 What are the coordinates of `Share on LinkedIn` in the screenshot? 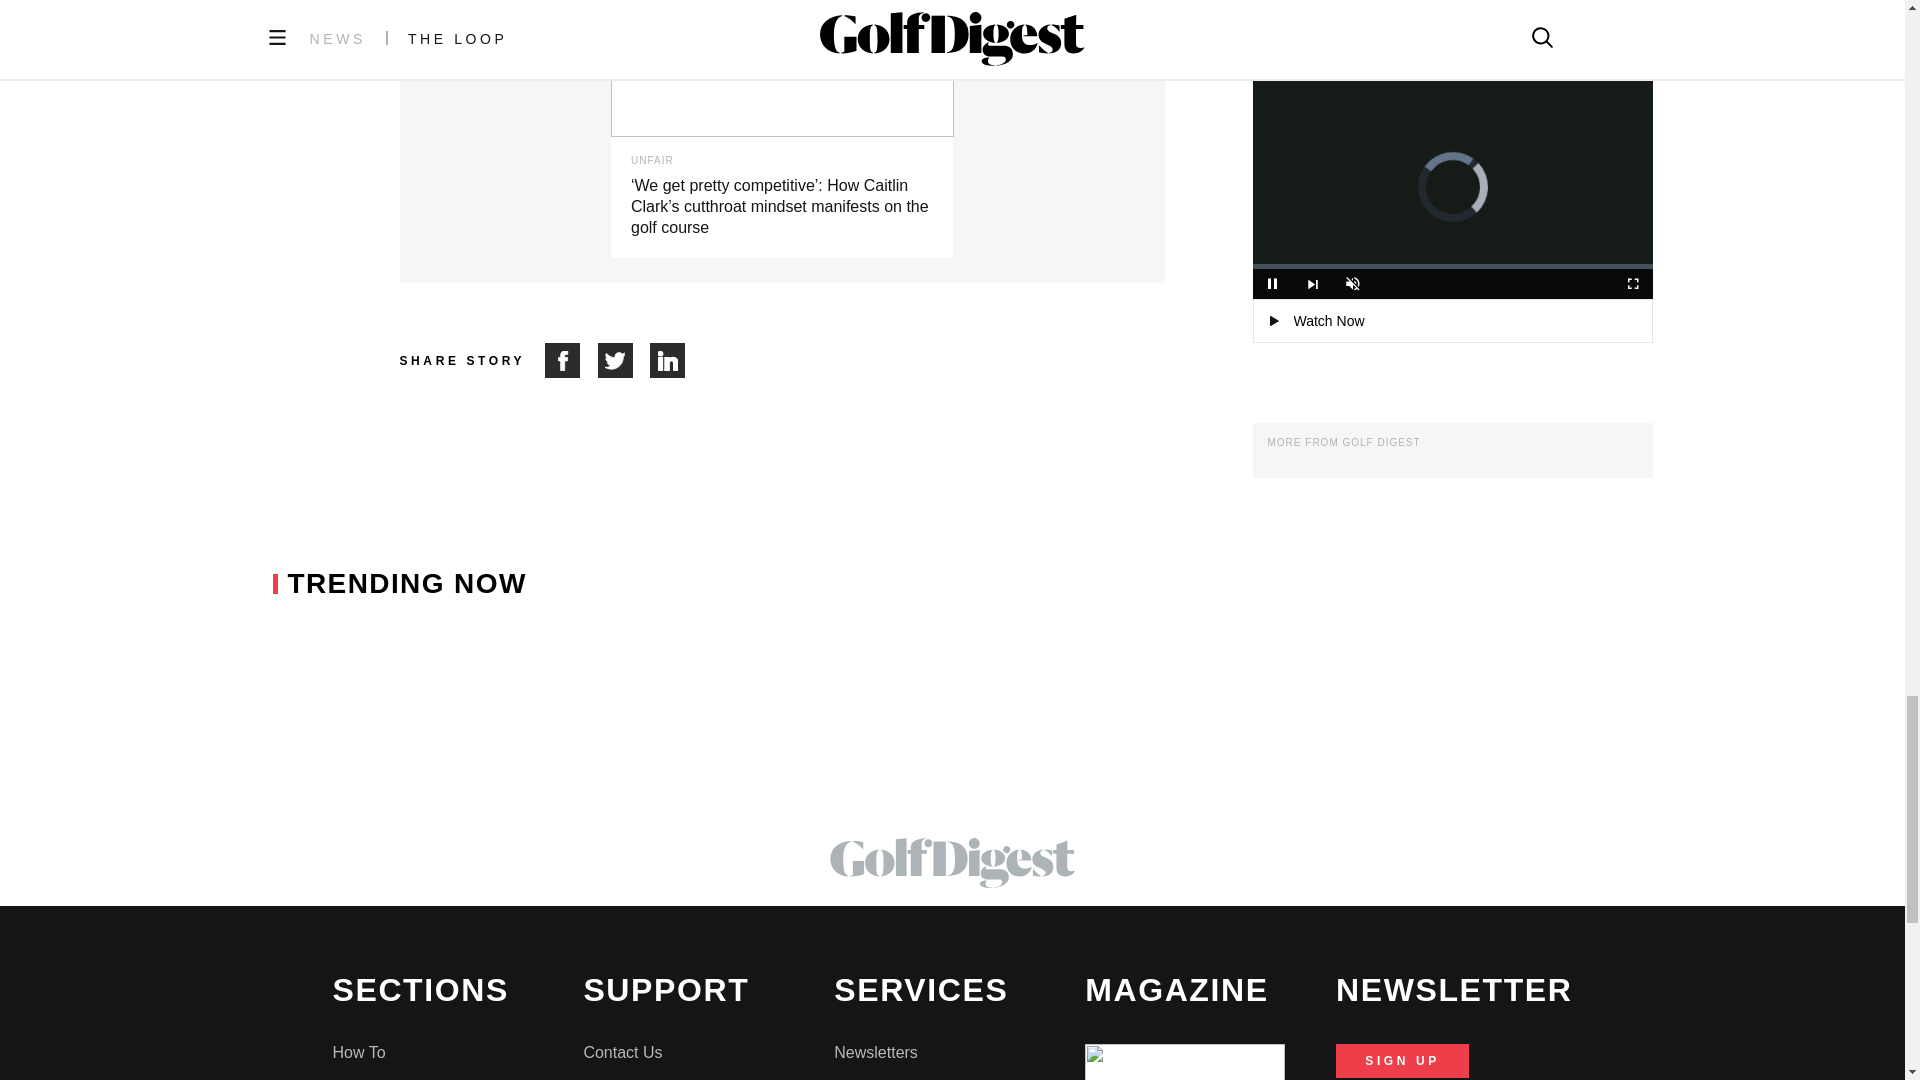 It's located at (668, 360).